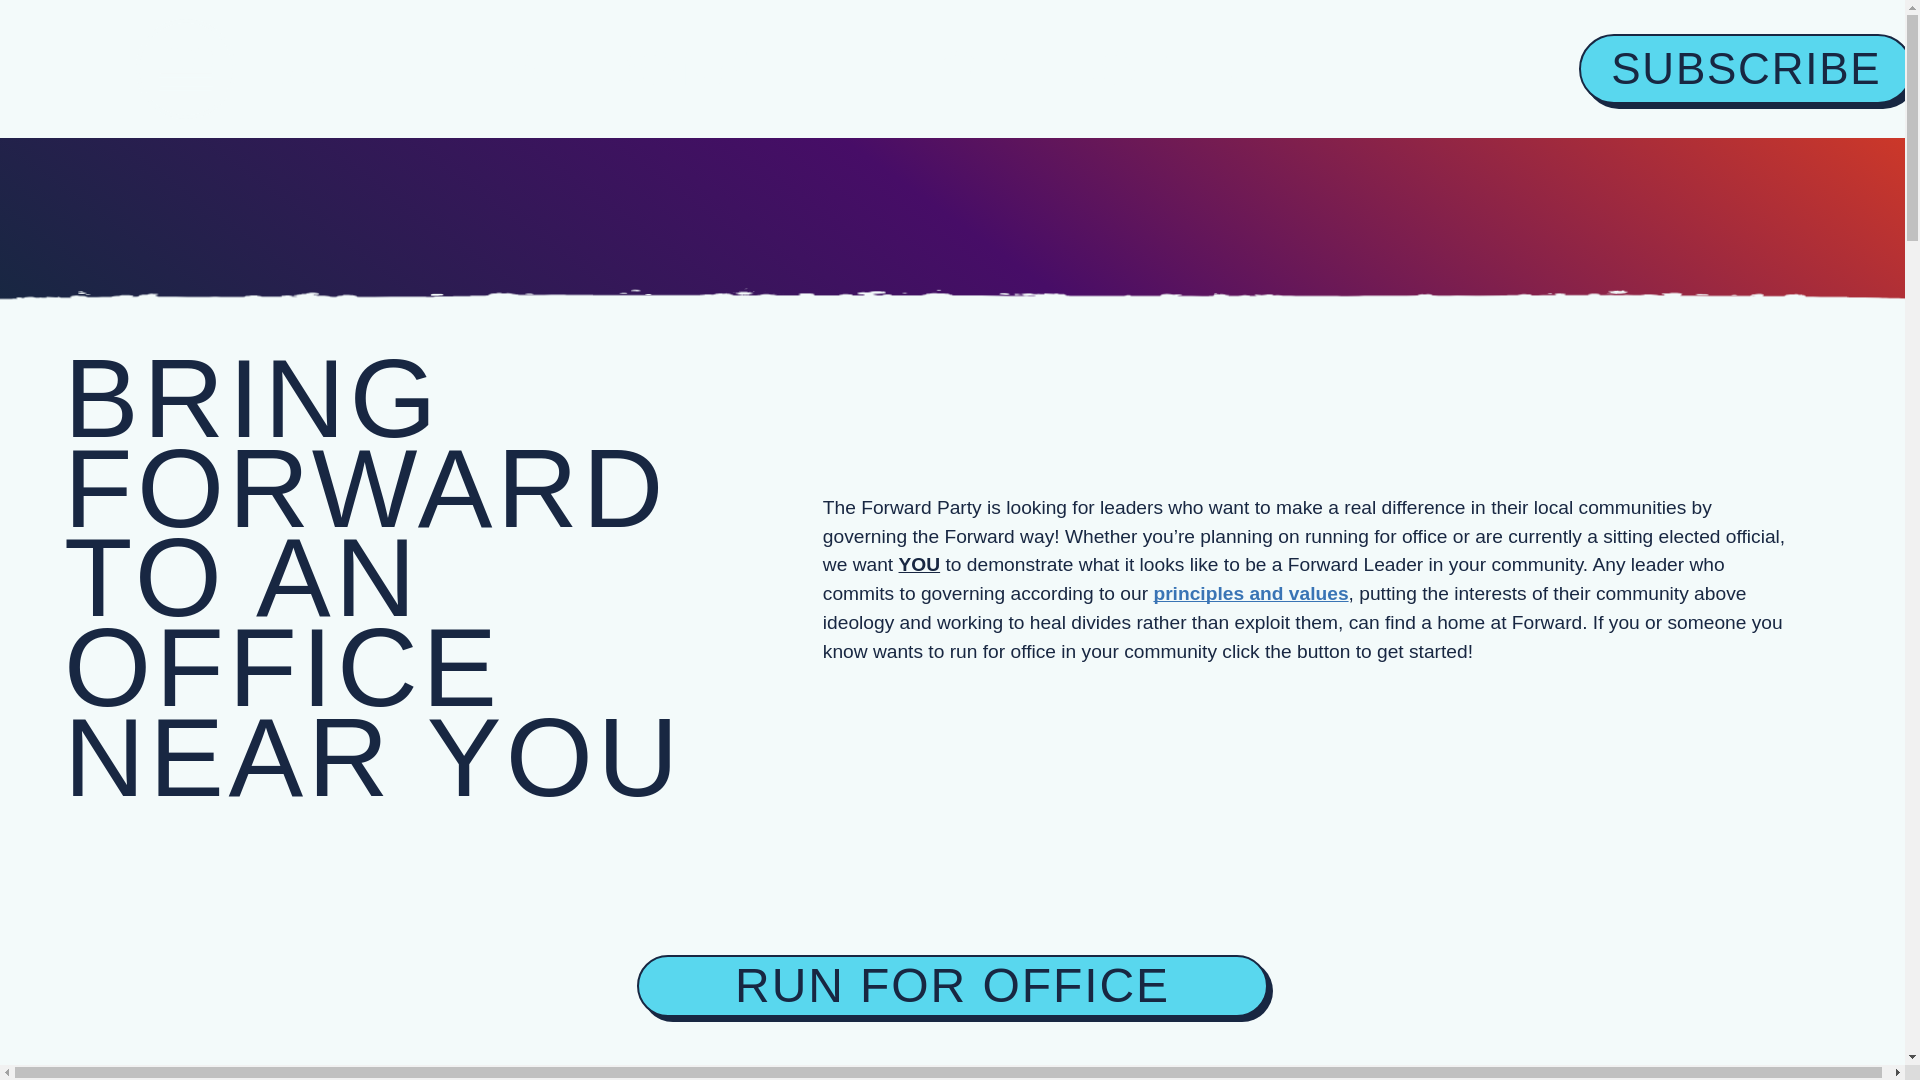  I want to click on RUN FOR OFFICE, so click(942, 68).